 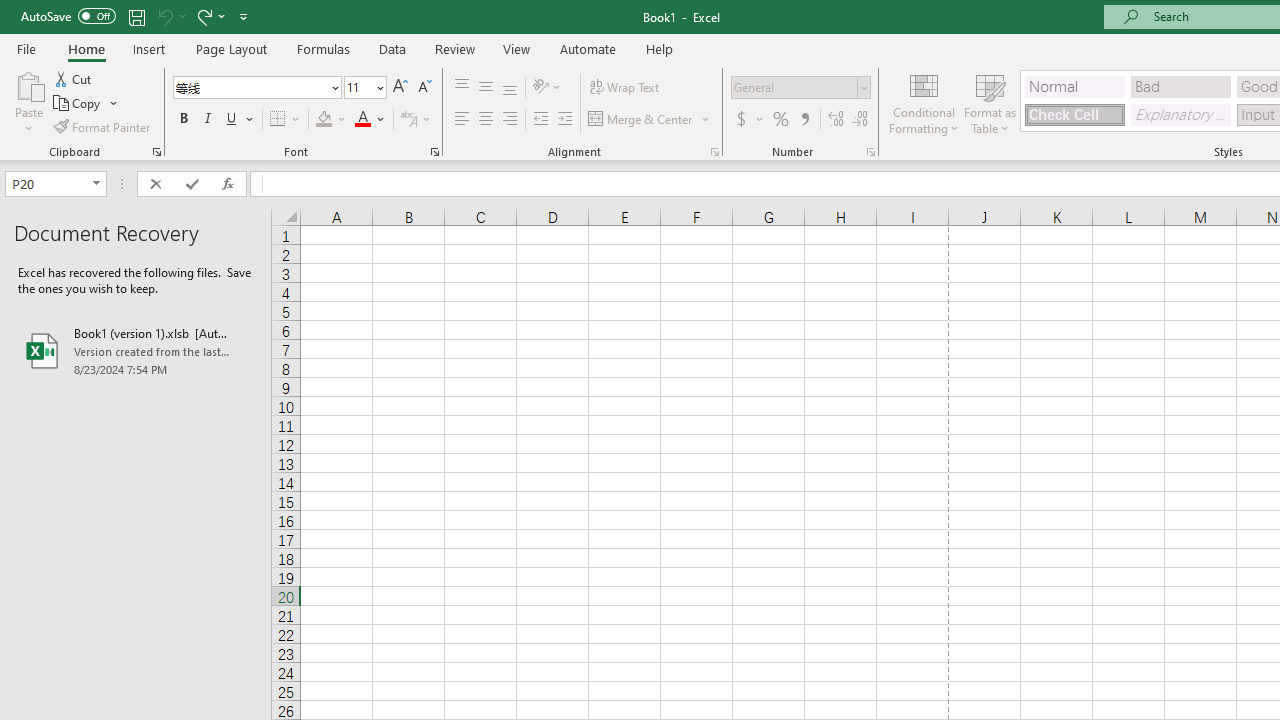 I want to click on Align Left, so click(x=462, y=120).